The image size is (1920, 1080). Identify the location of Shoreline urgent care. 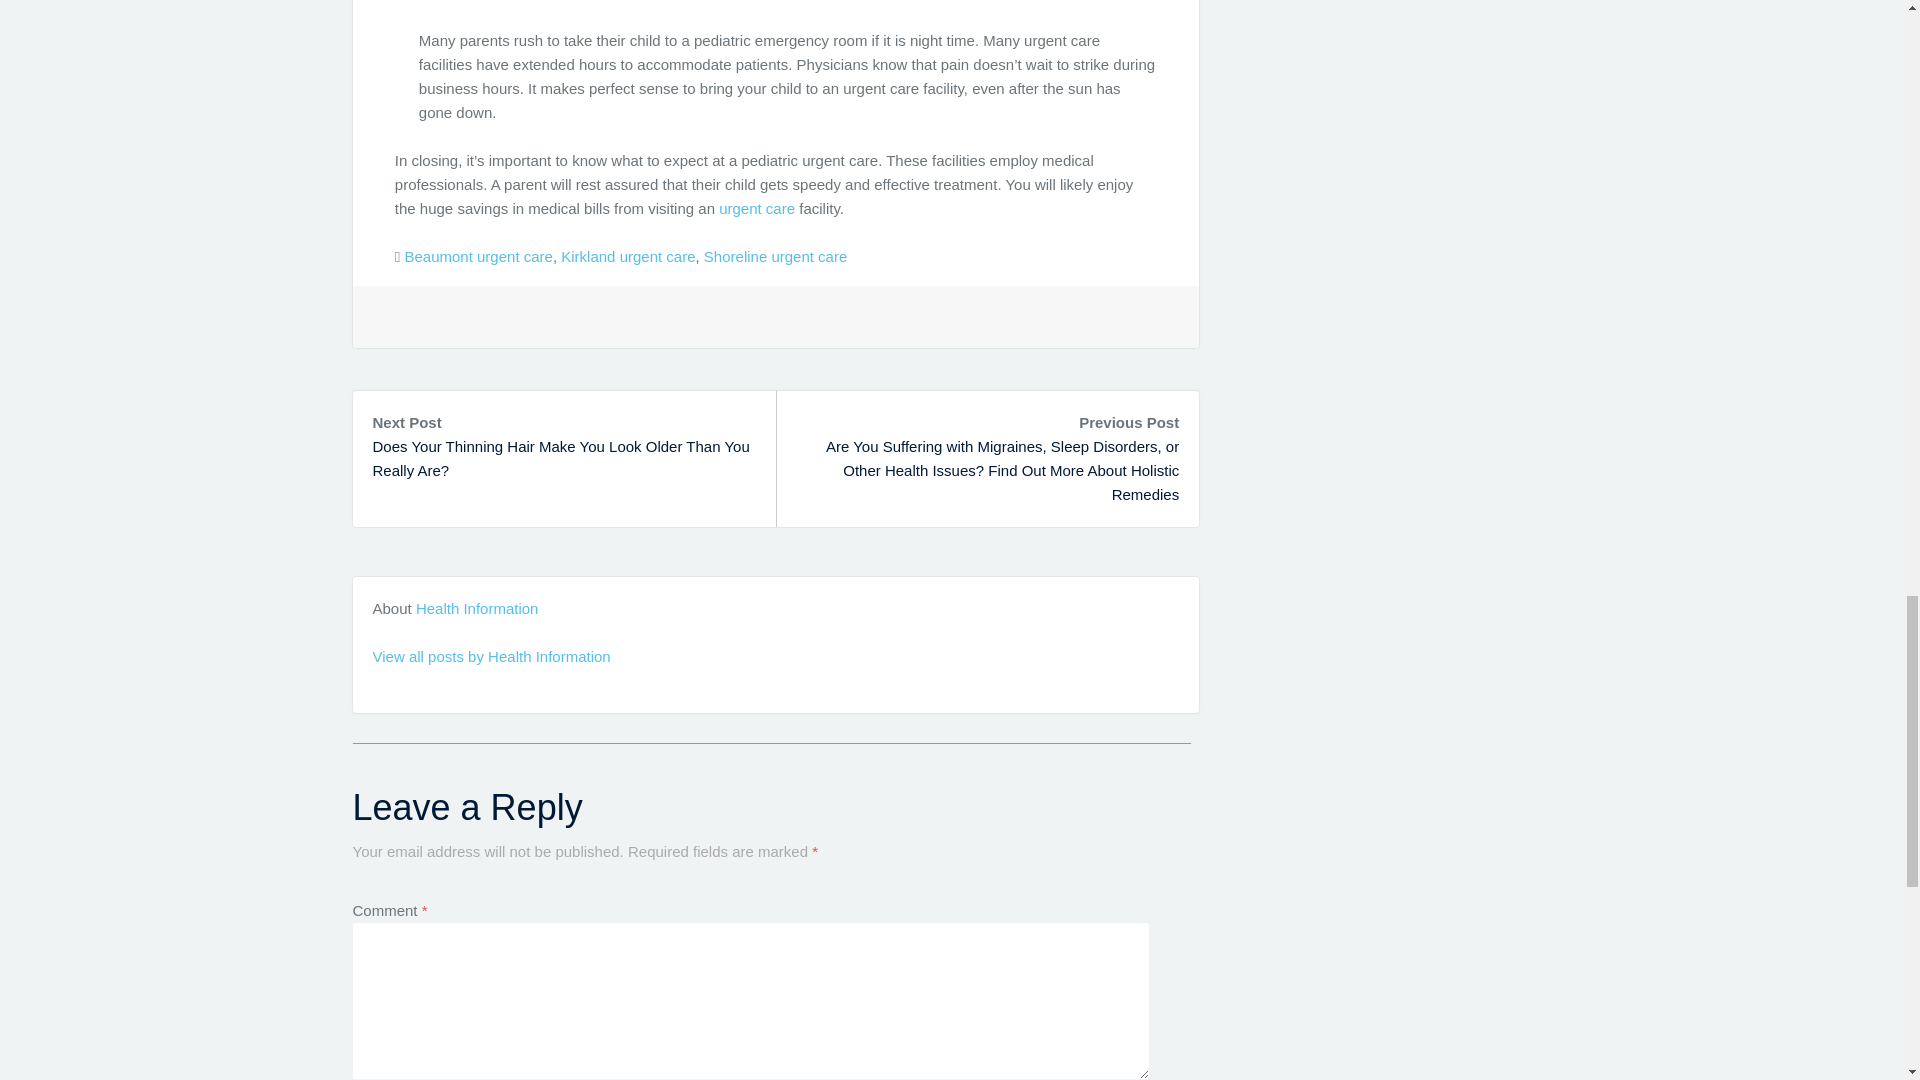
(775, 256).